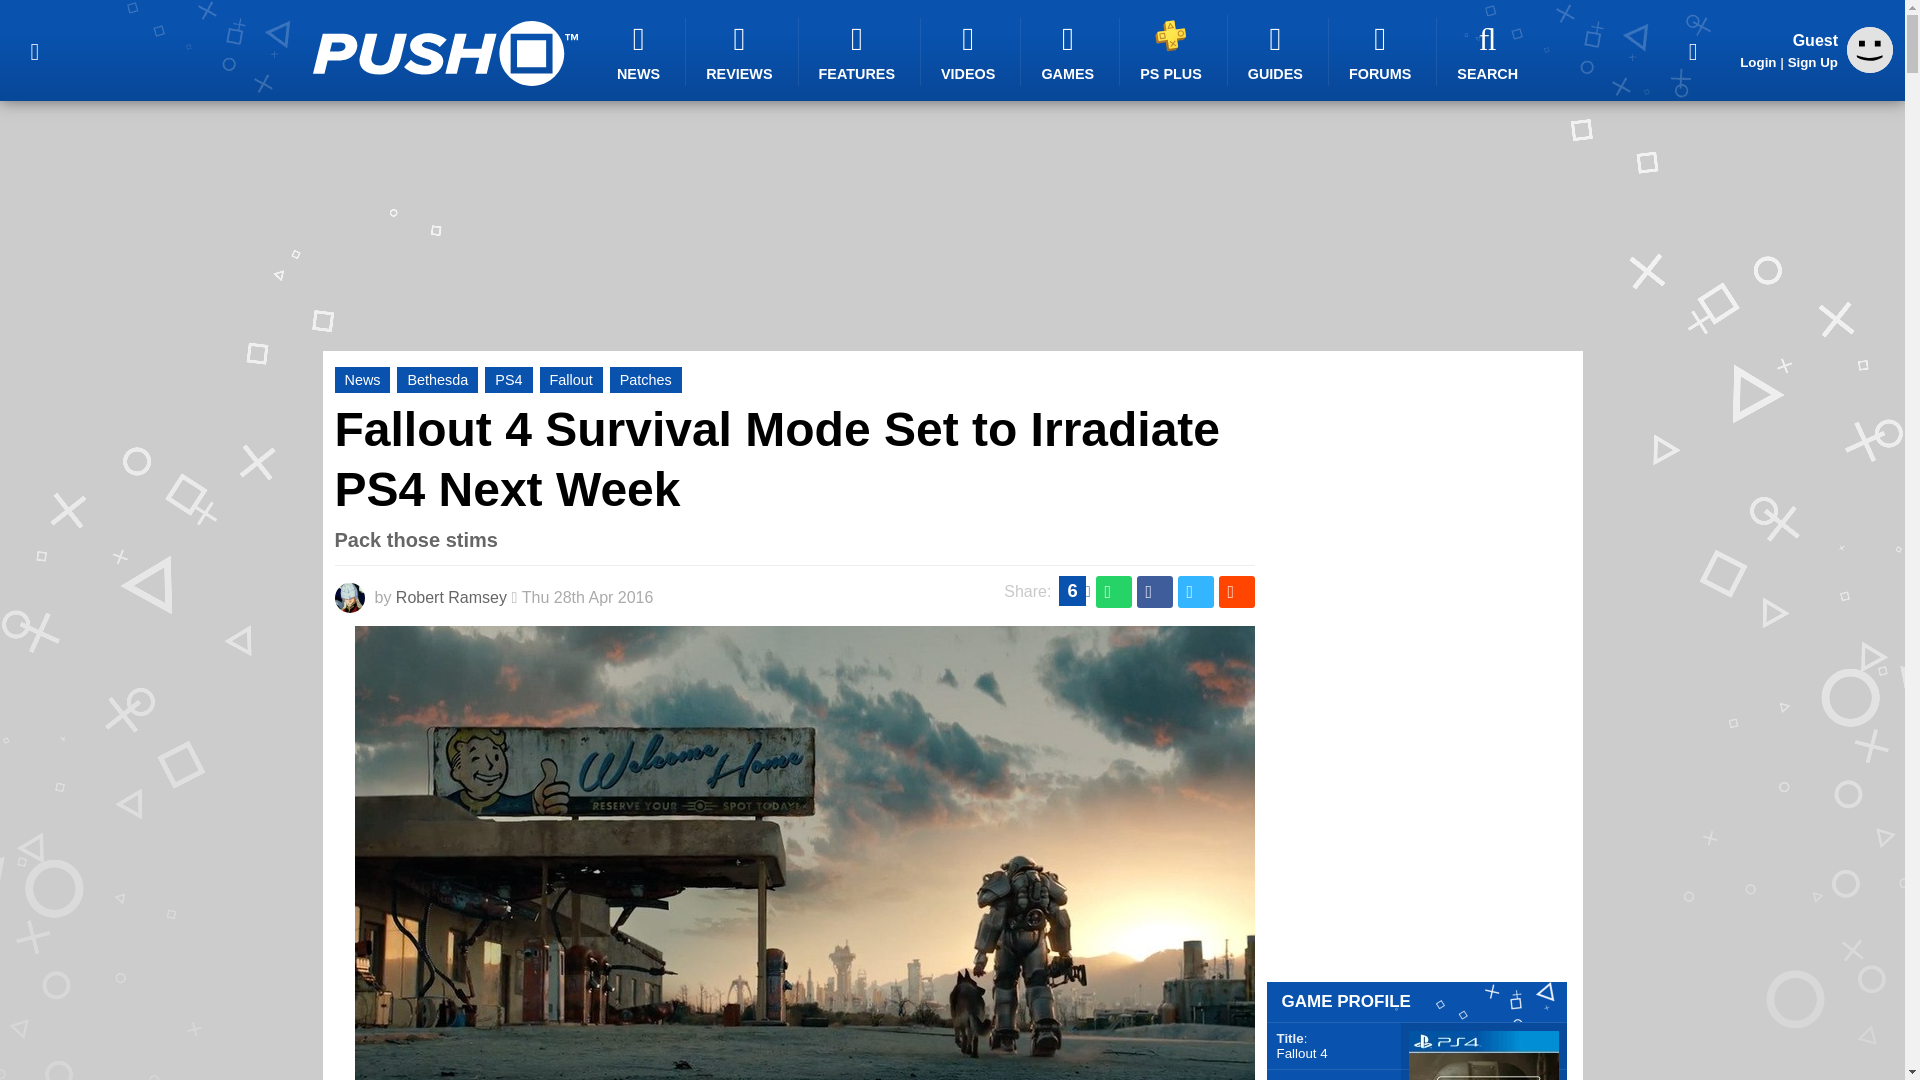 Image resolution: width=1920 pixels, height=1080 pixels. What do you see at coordinates (362, 380) in the screenshot?
I see `News` at bounding box center [362, 380].